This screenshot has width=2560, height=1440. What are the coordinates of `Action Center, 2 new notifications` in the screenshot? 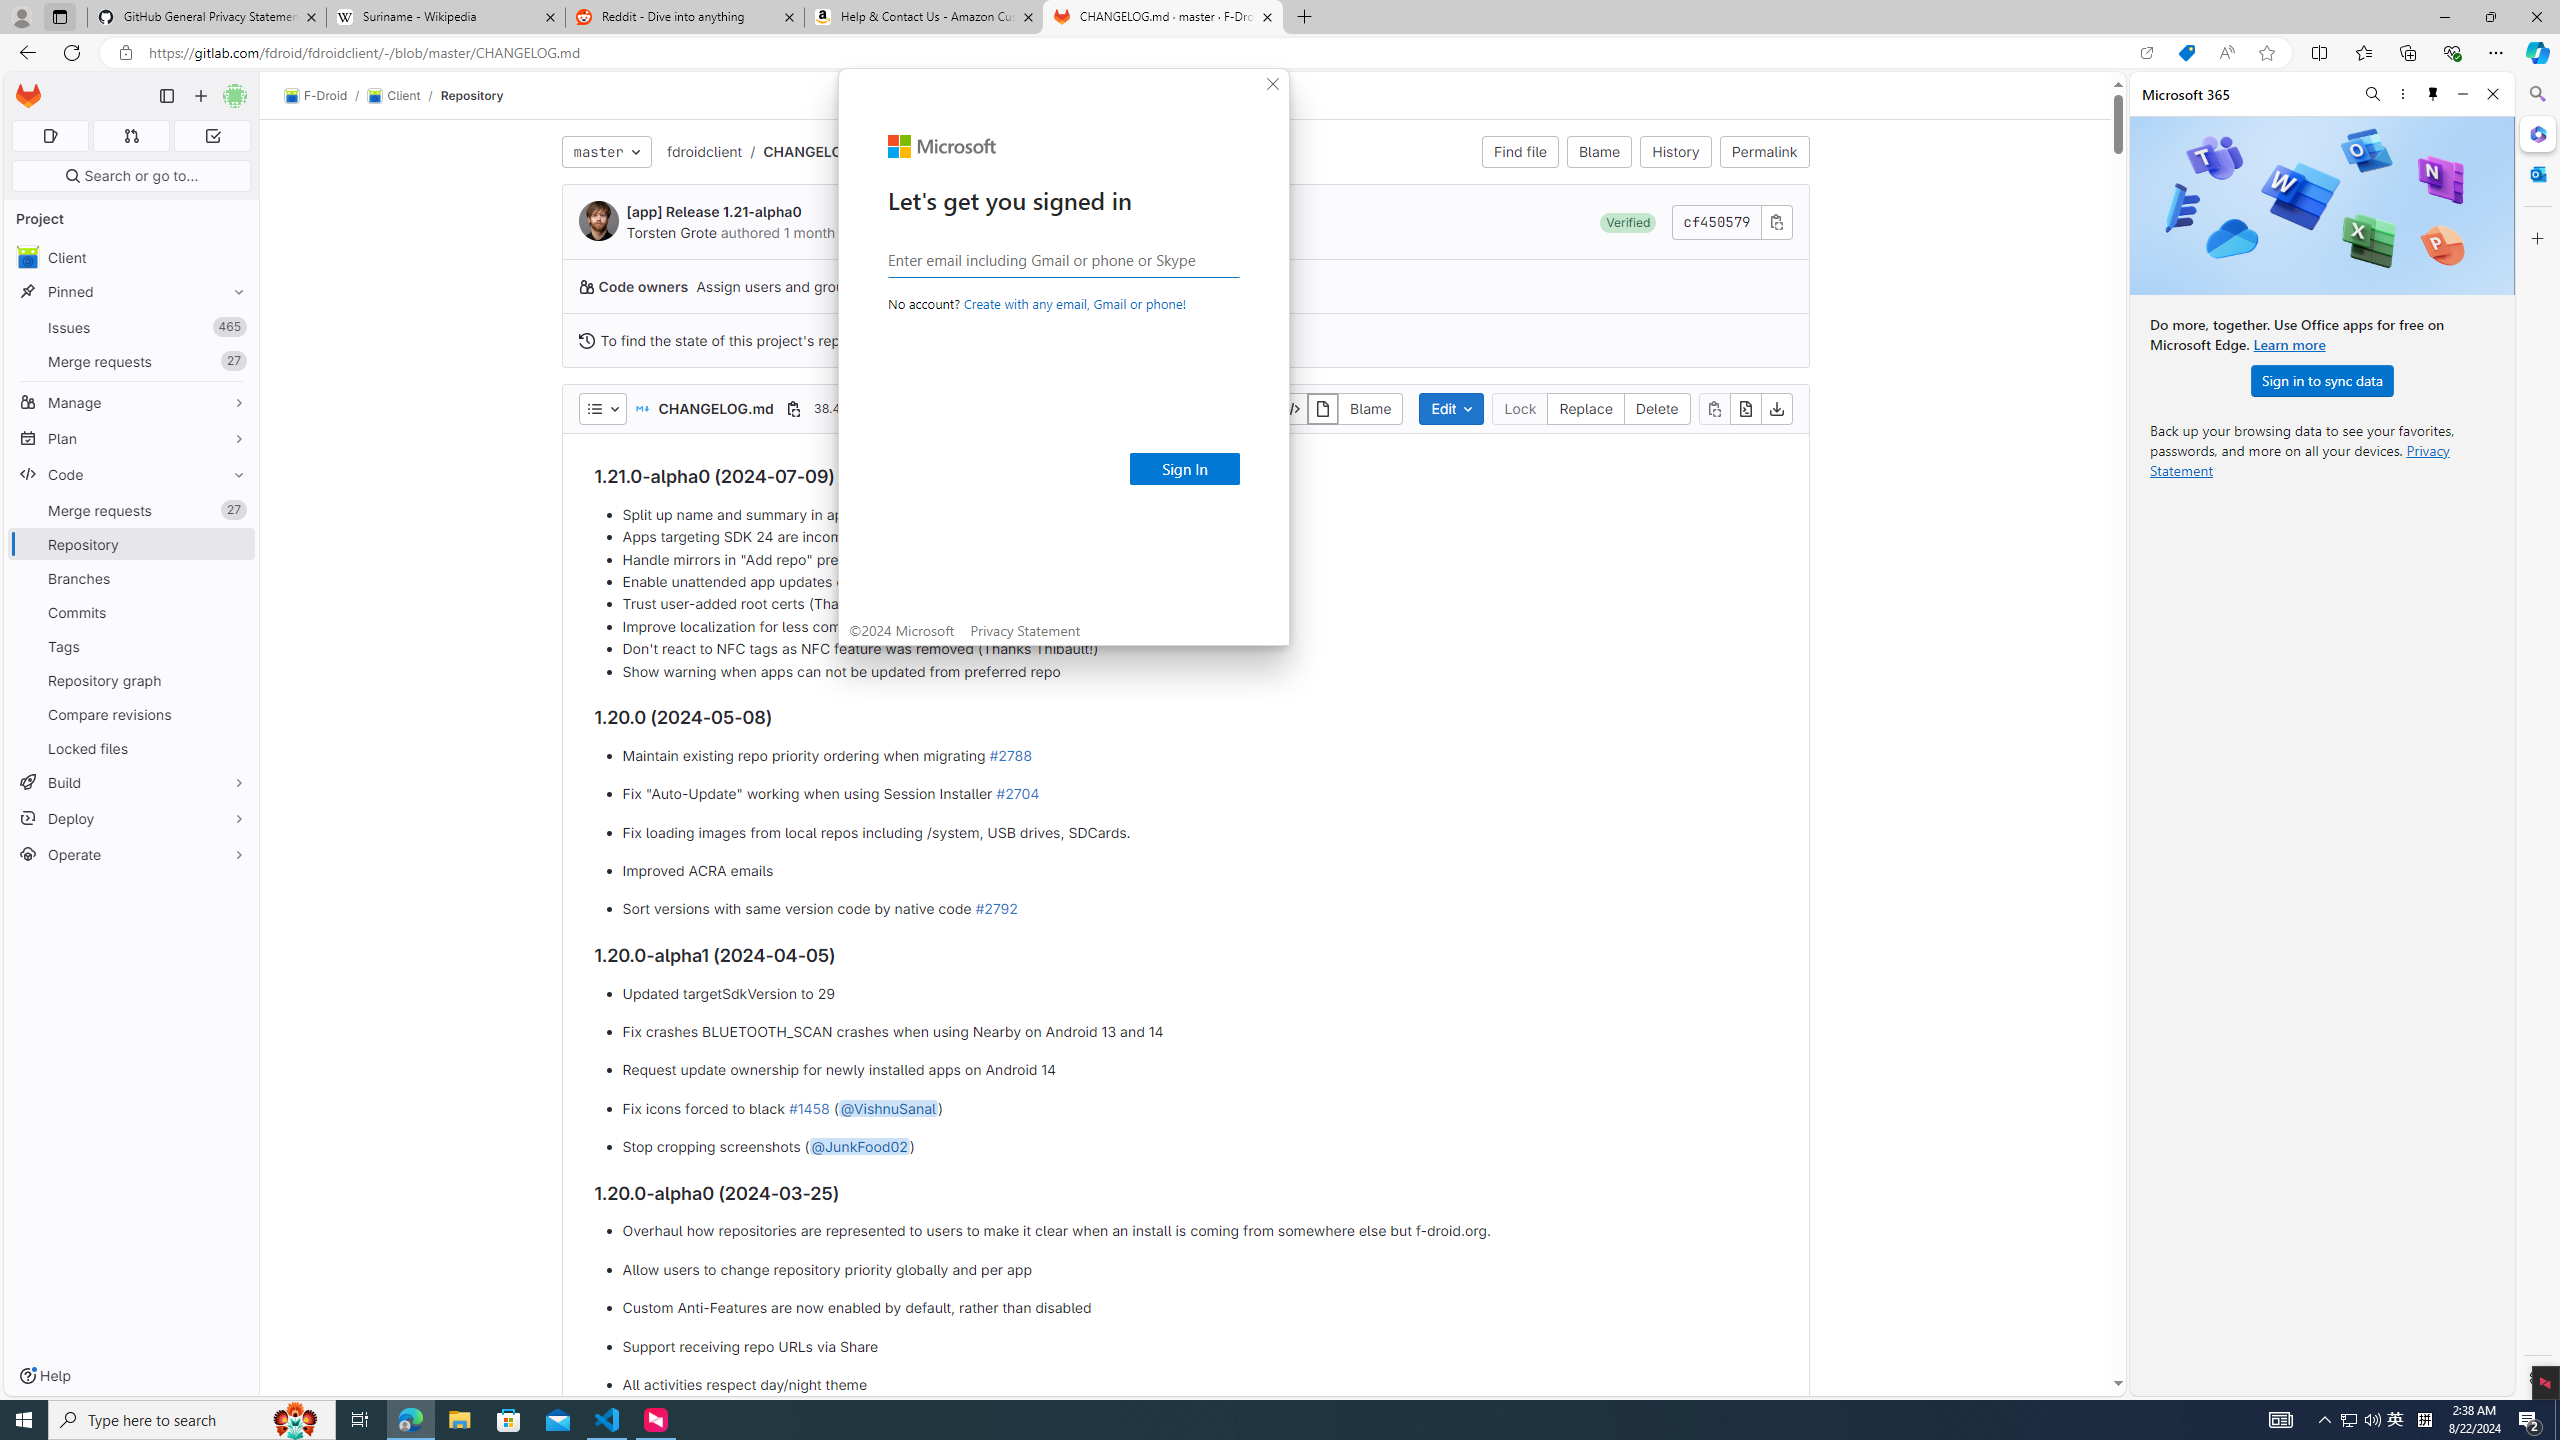 It's located at (2530, 1420).